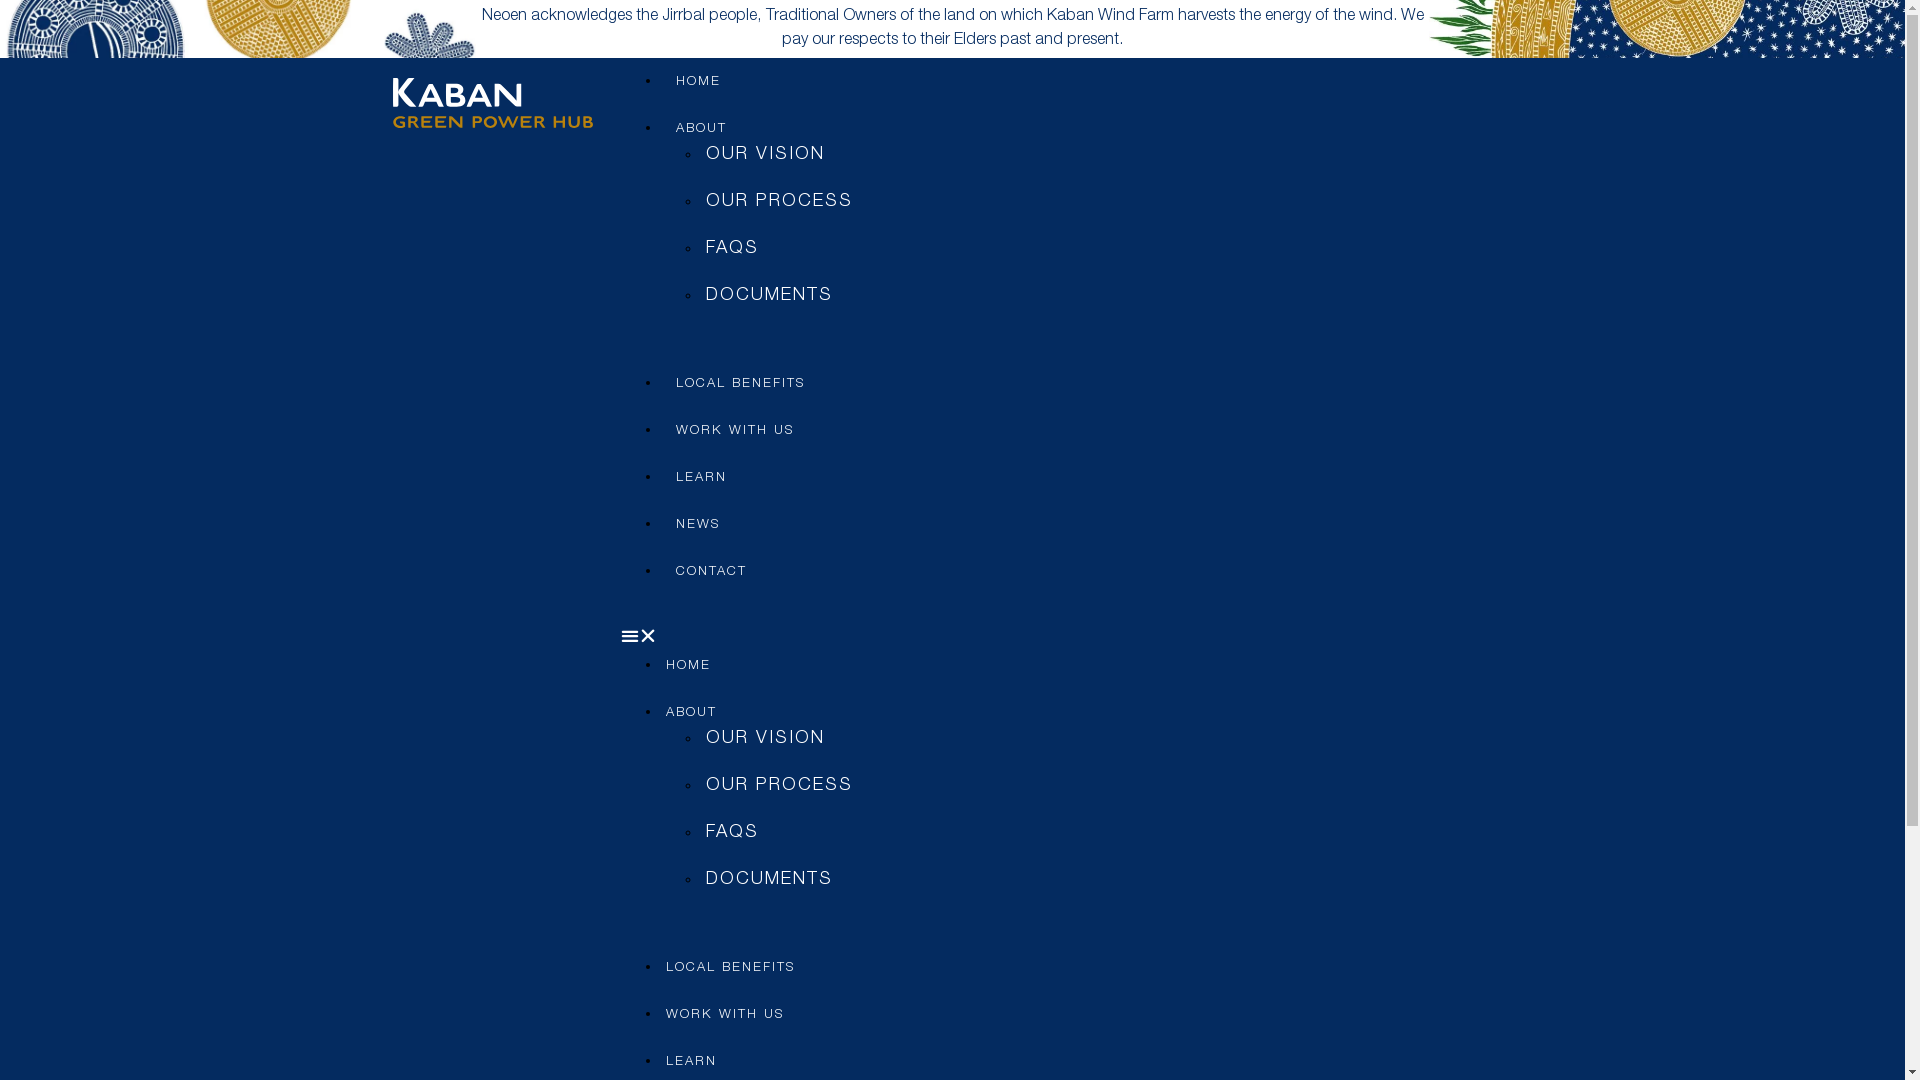  What do you see at coordinates (730, 968) in the screenshot?
I see `LOCAL BENEFITS` at bounding box center [730, 968].